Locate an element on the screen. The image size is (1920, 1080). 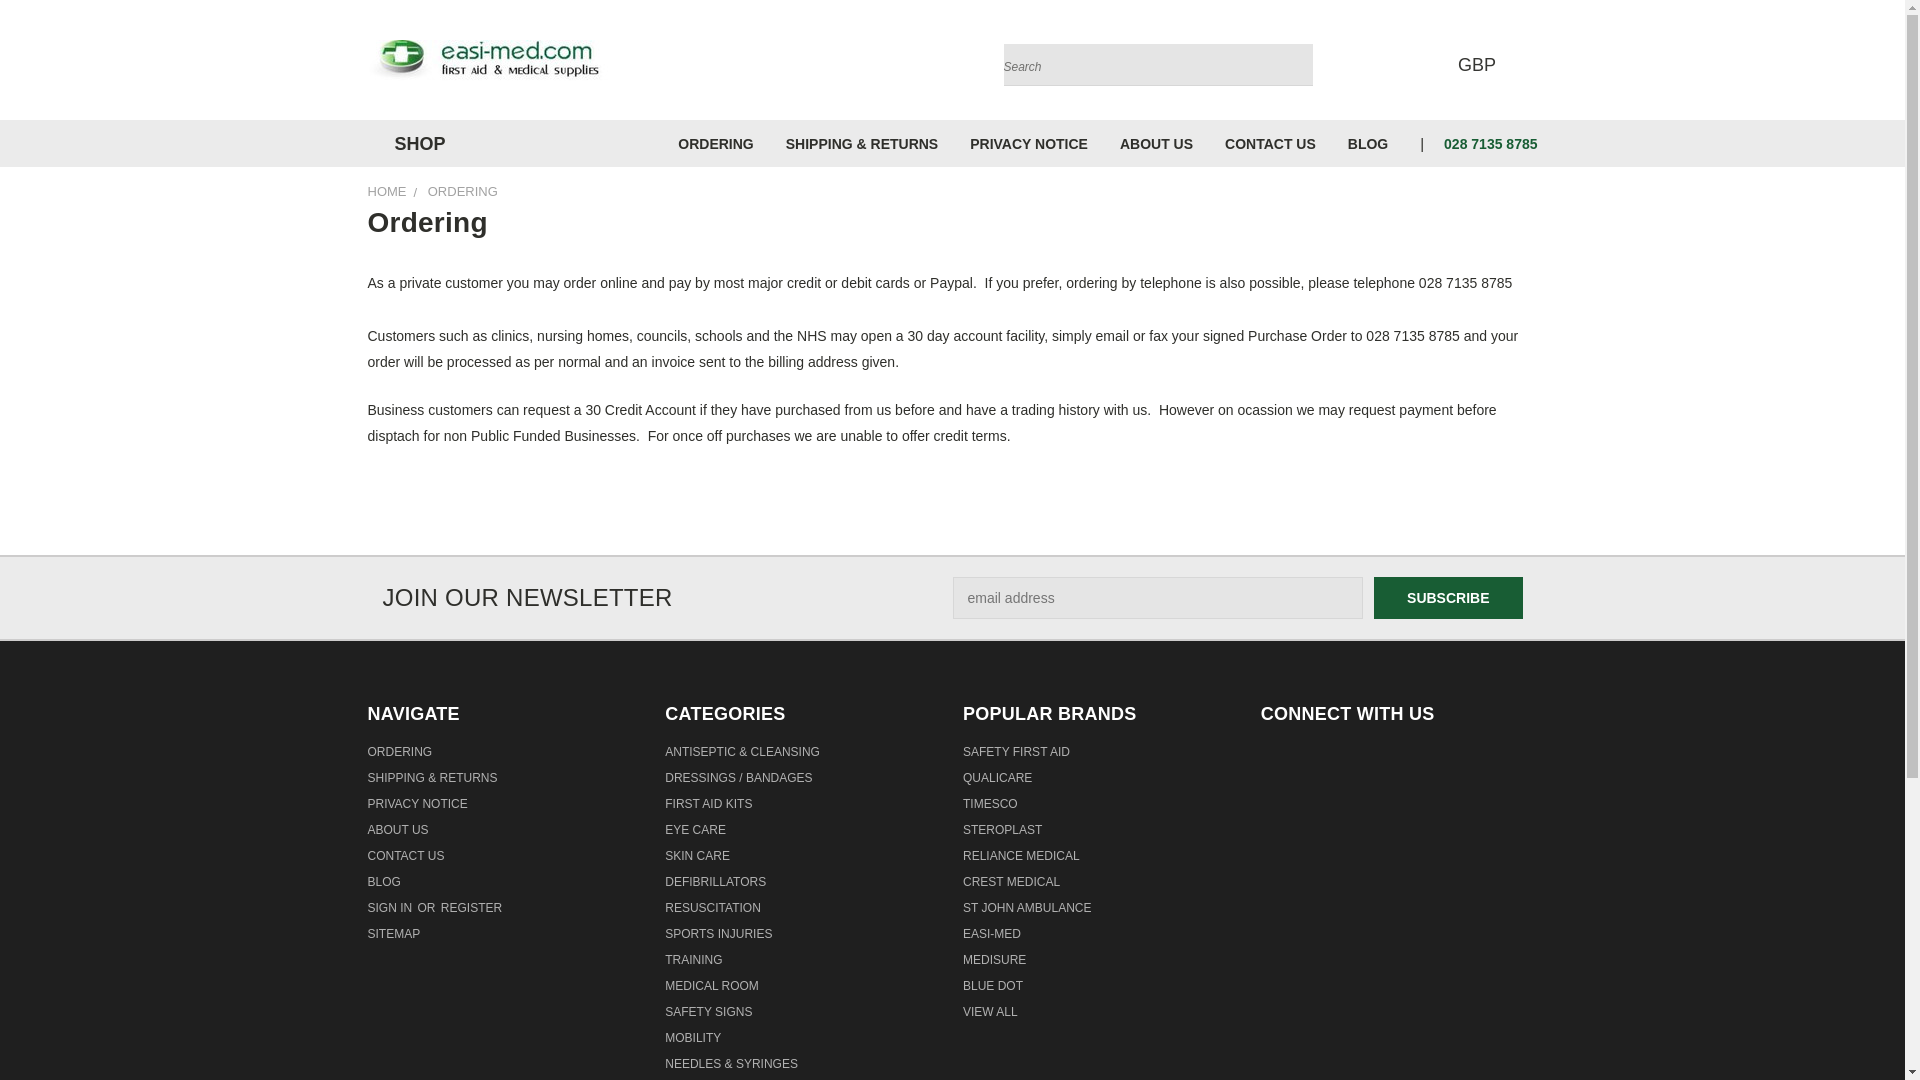
submit is located at coordinates (1292, 64).